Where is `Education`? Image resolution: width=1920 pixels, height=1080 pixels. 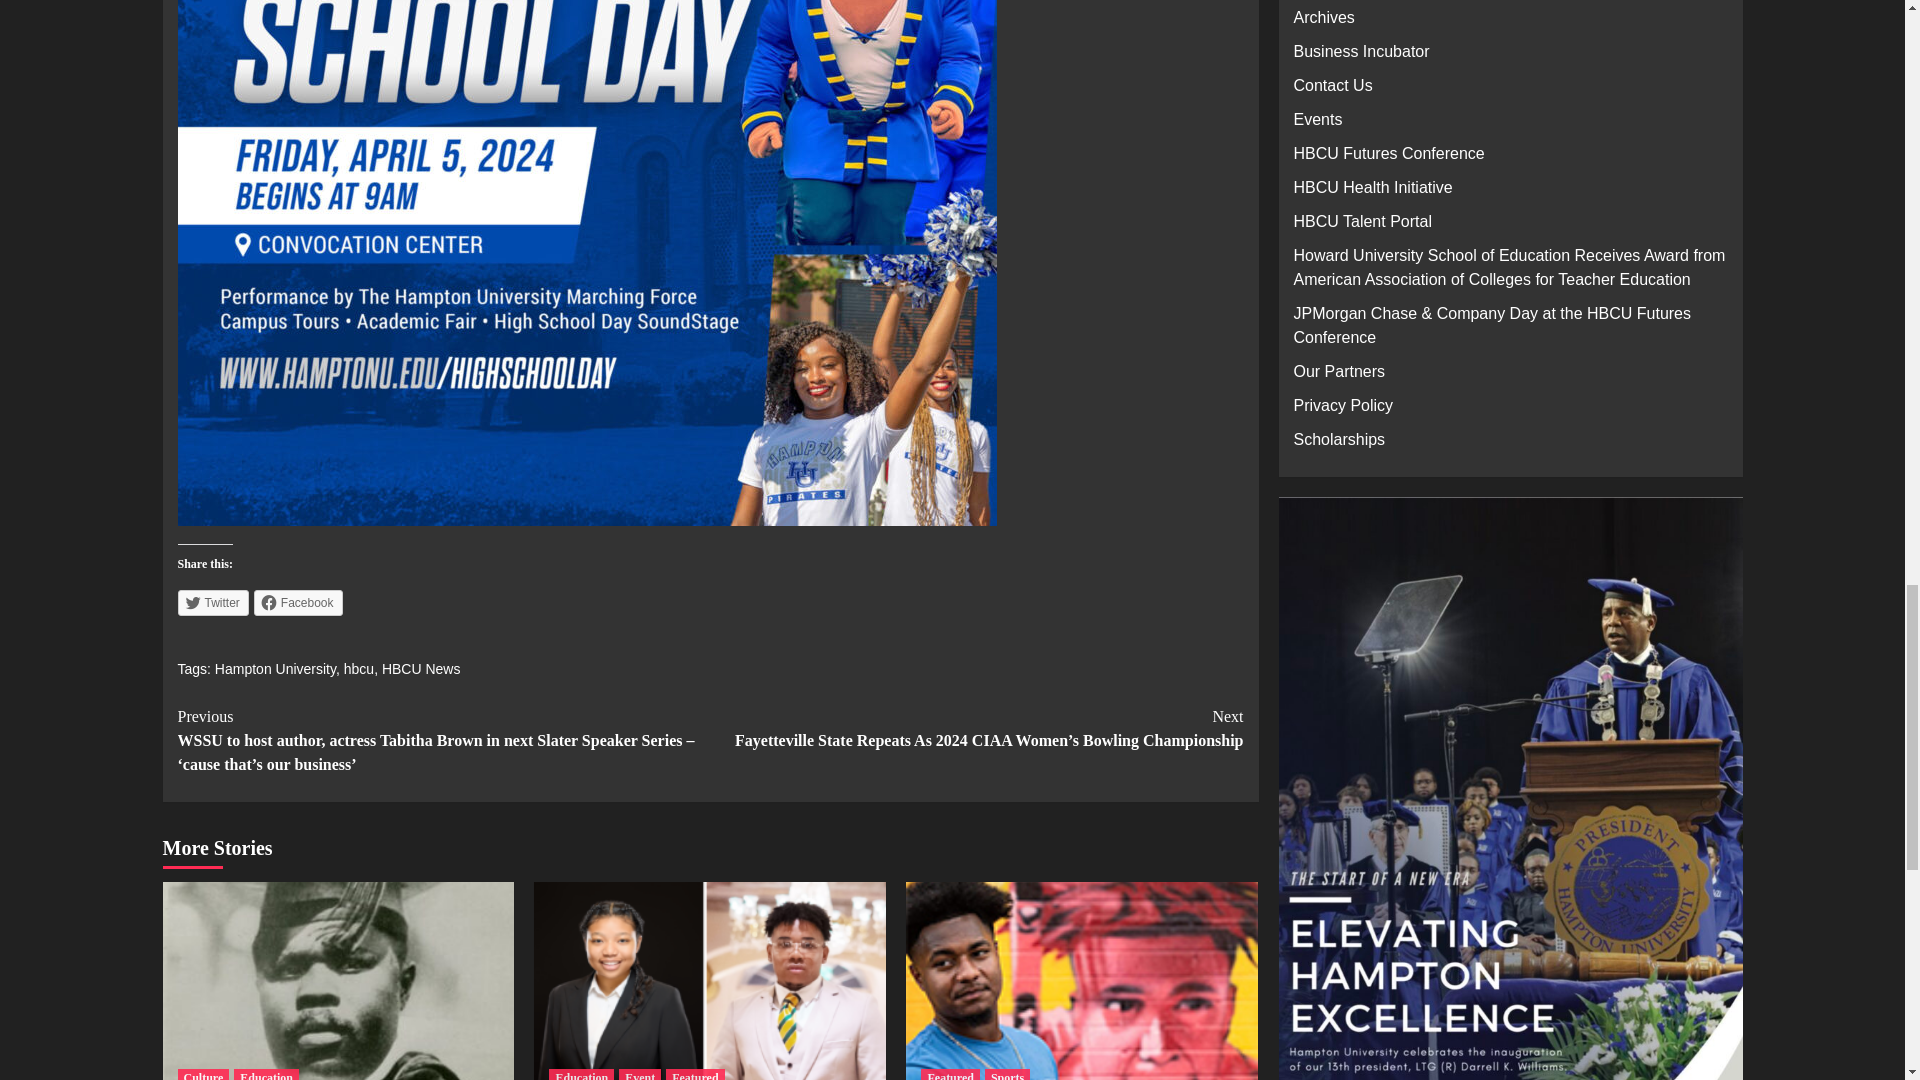 Education is located at coordinates (266, 1074).